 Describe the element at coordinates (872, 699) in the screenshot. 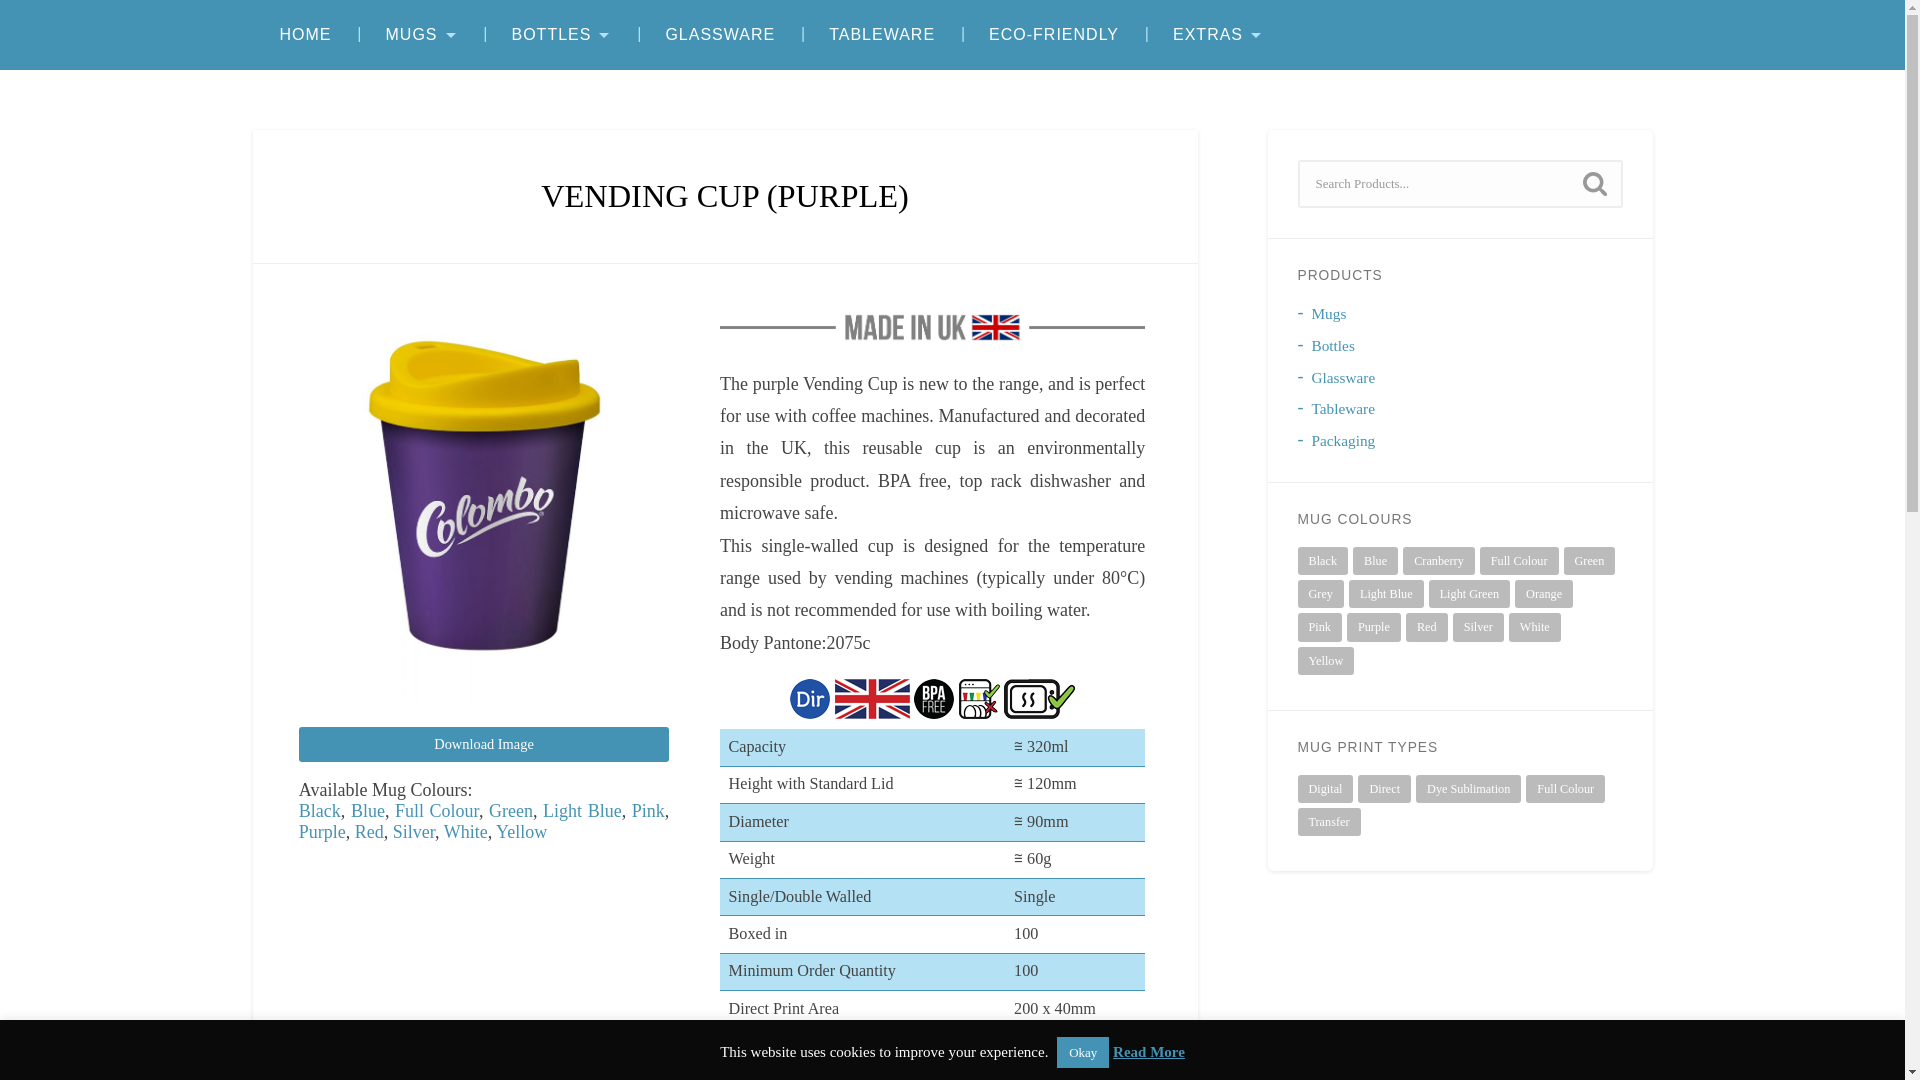

I see `Manufactured in the UK` at that location.